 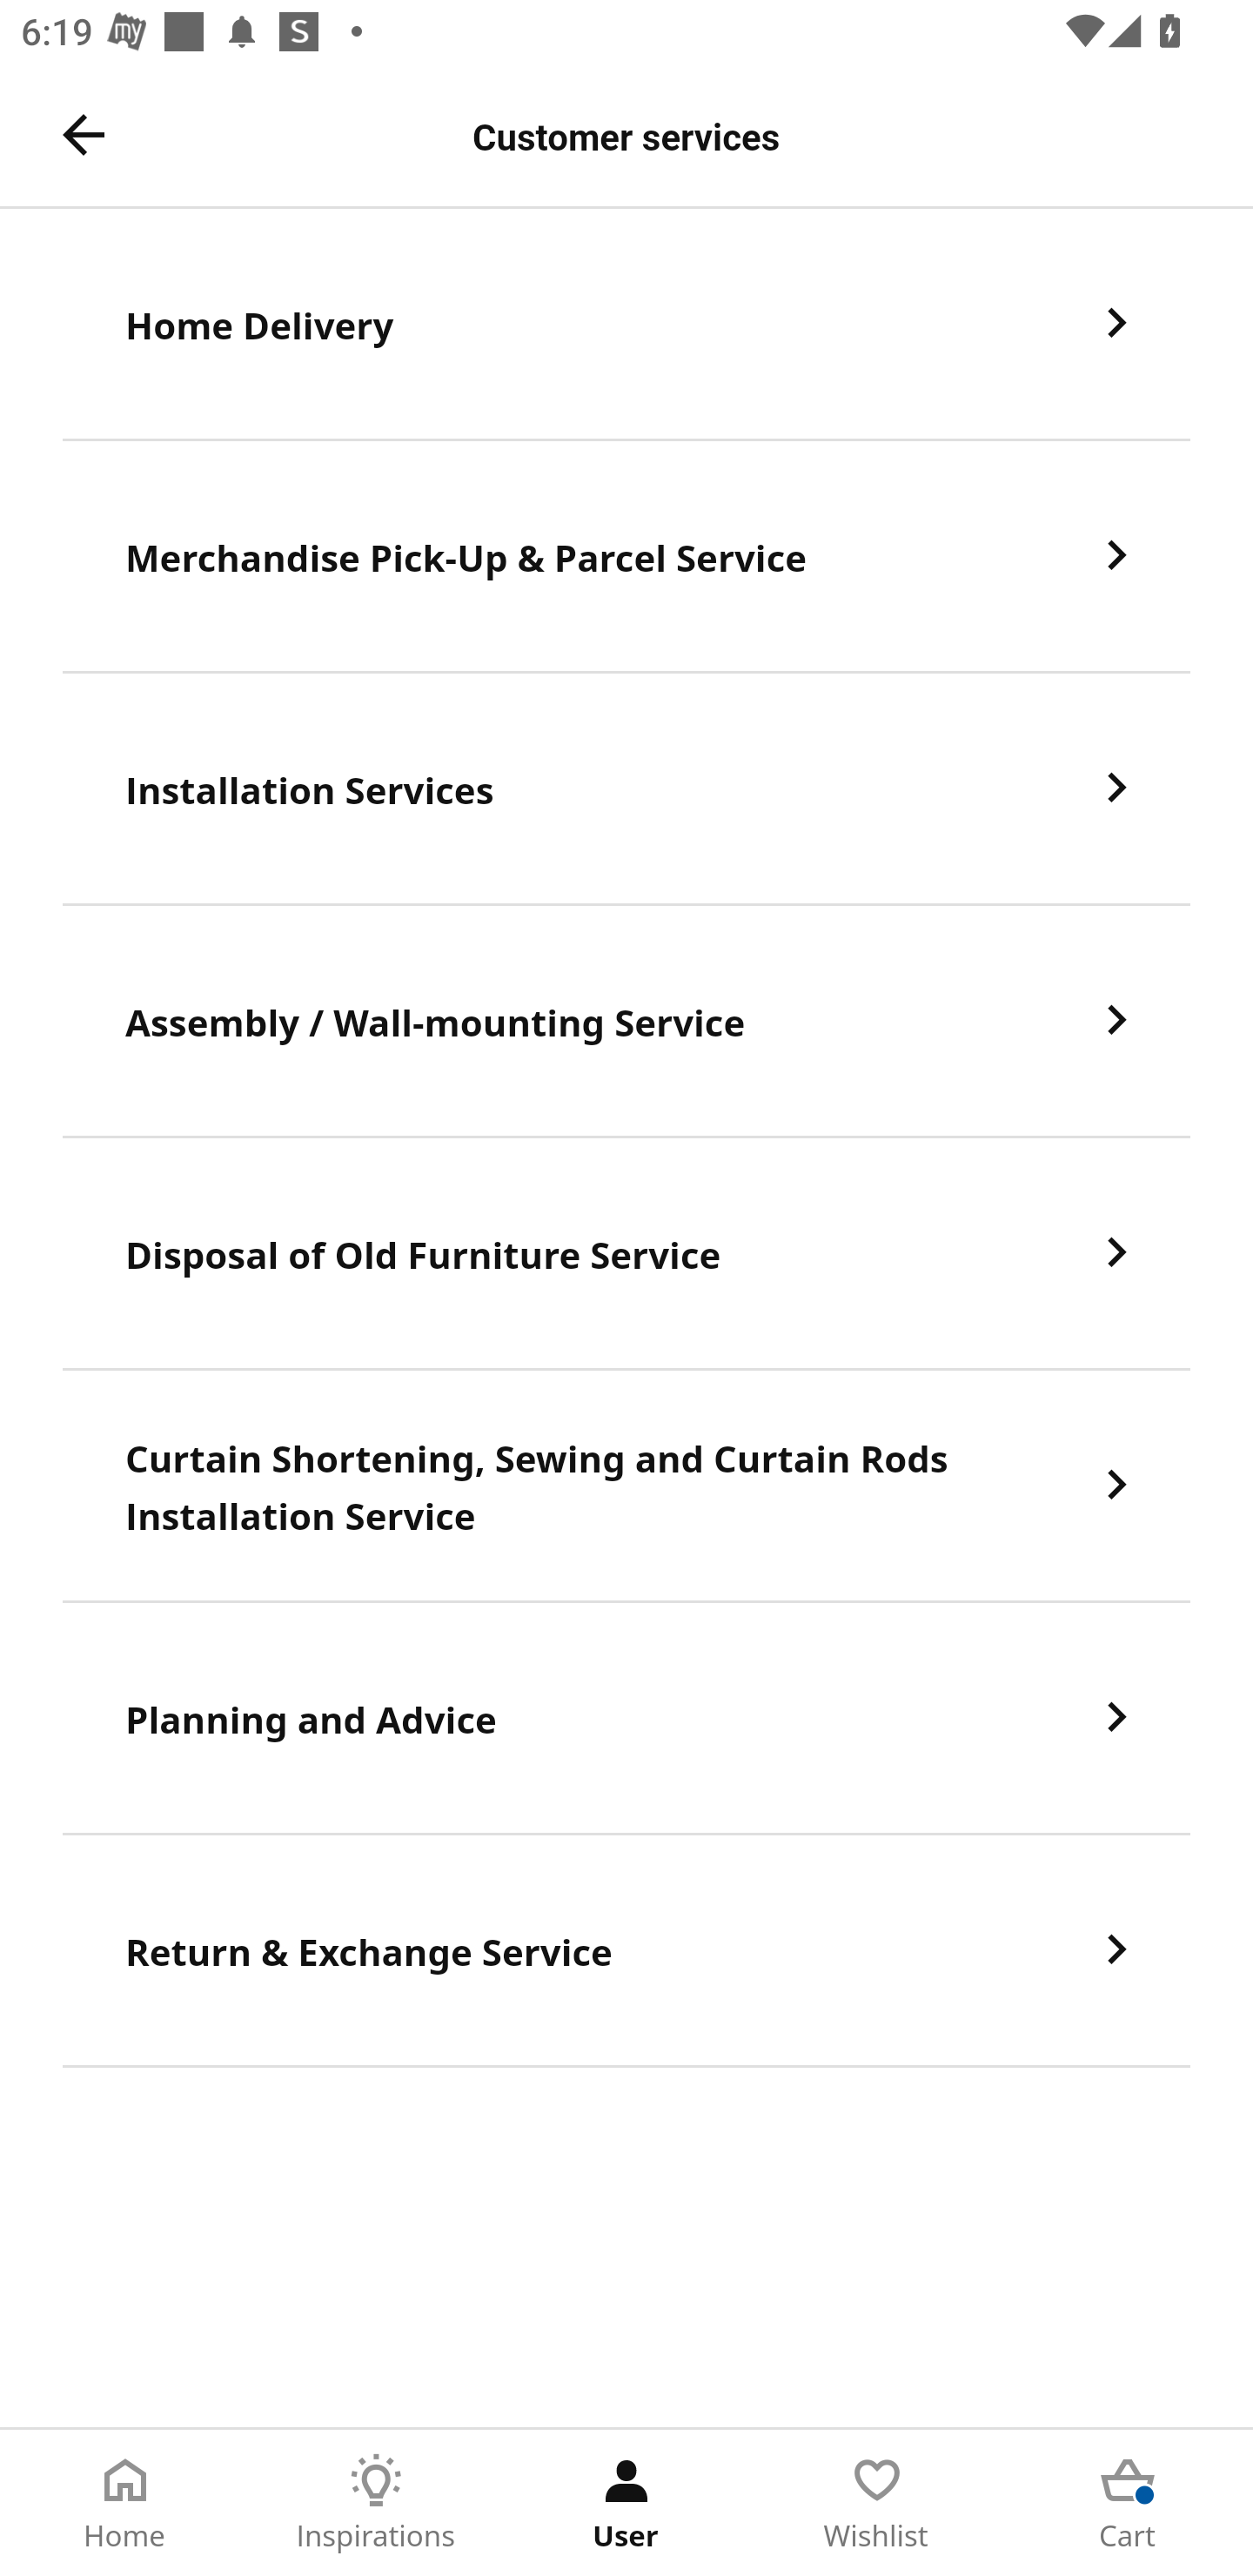 I want to click on Home Delivery, so click(x=626, y=324).